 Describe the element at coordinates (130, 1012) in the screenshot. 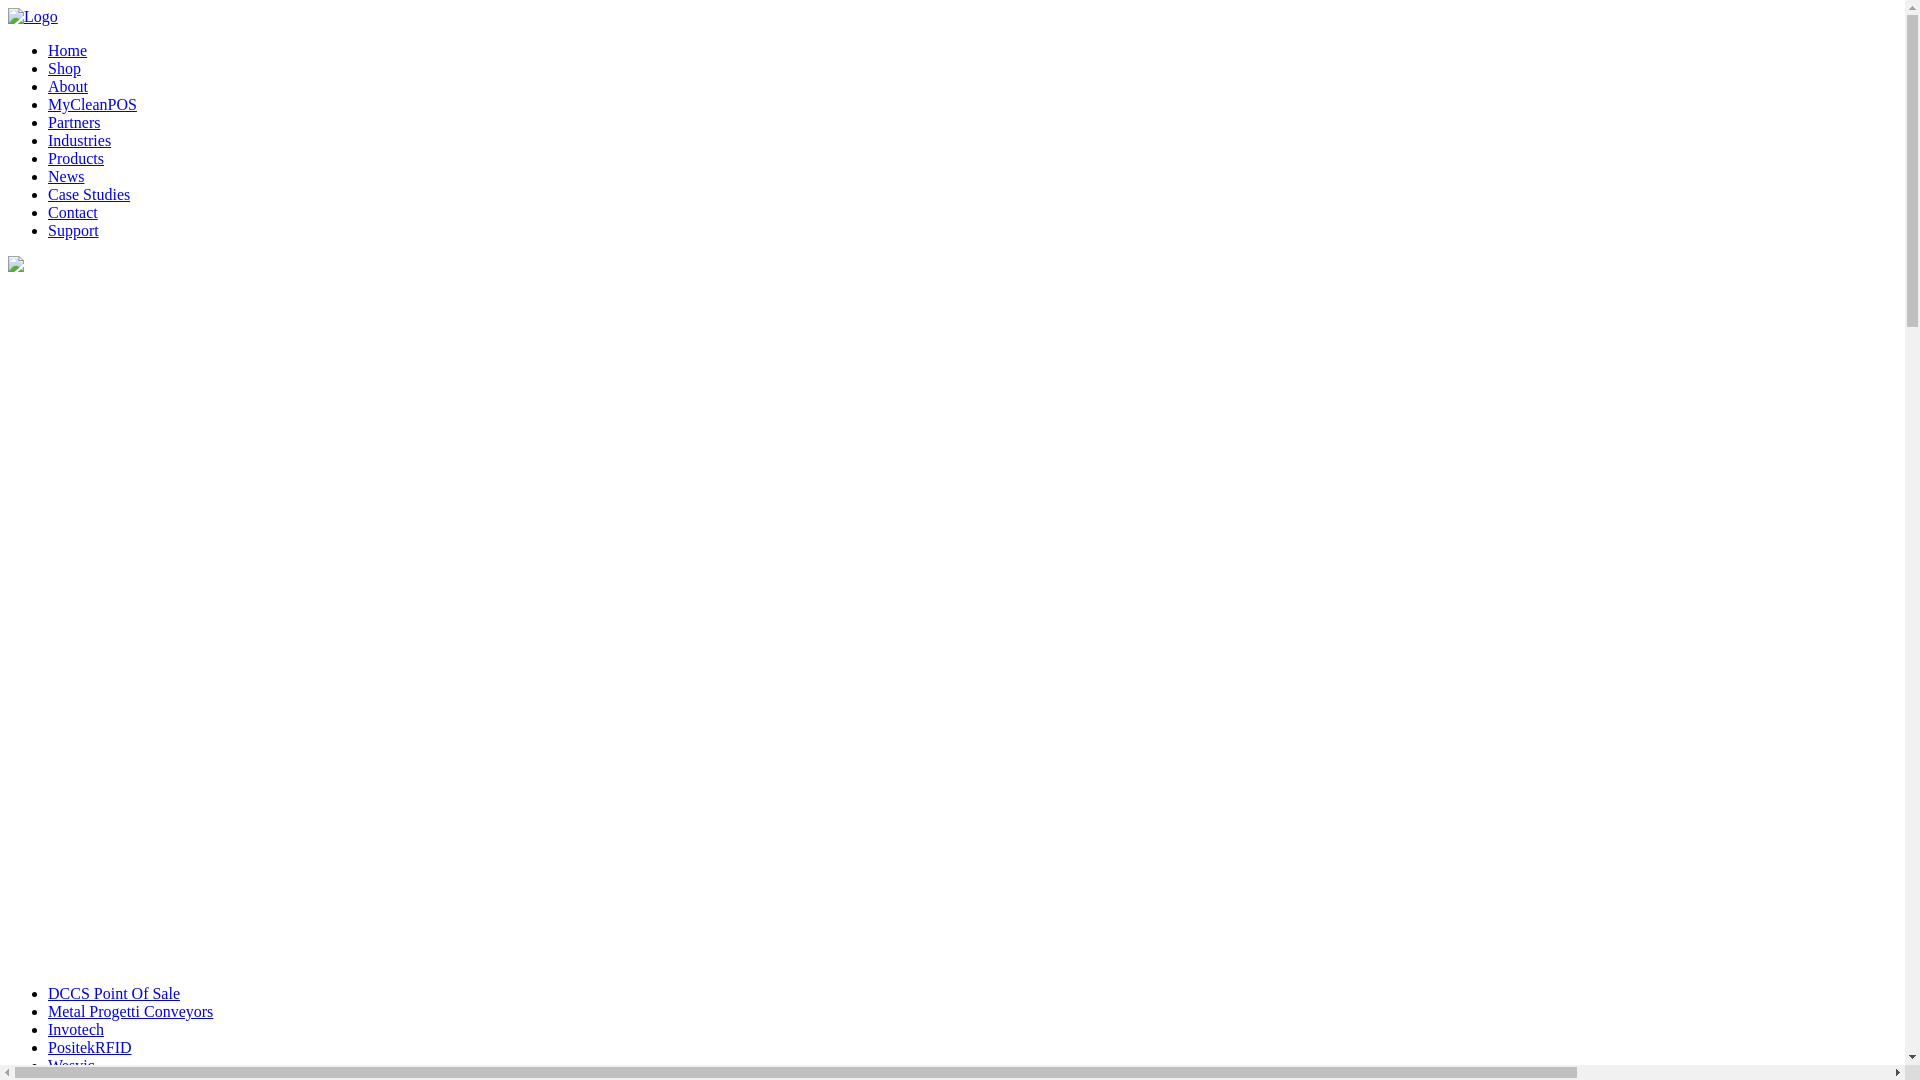

I see `Metal Progetti Conveyors` at that location.